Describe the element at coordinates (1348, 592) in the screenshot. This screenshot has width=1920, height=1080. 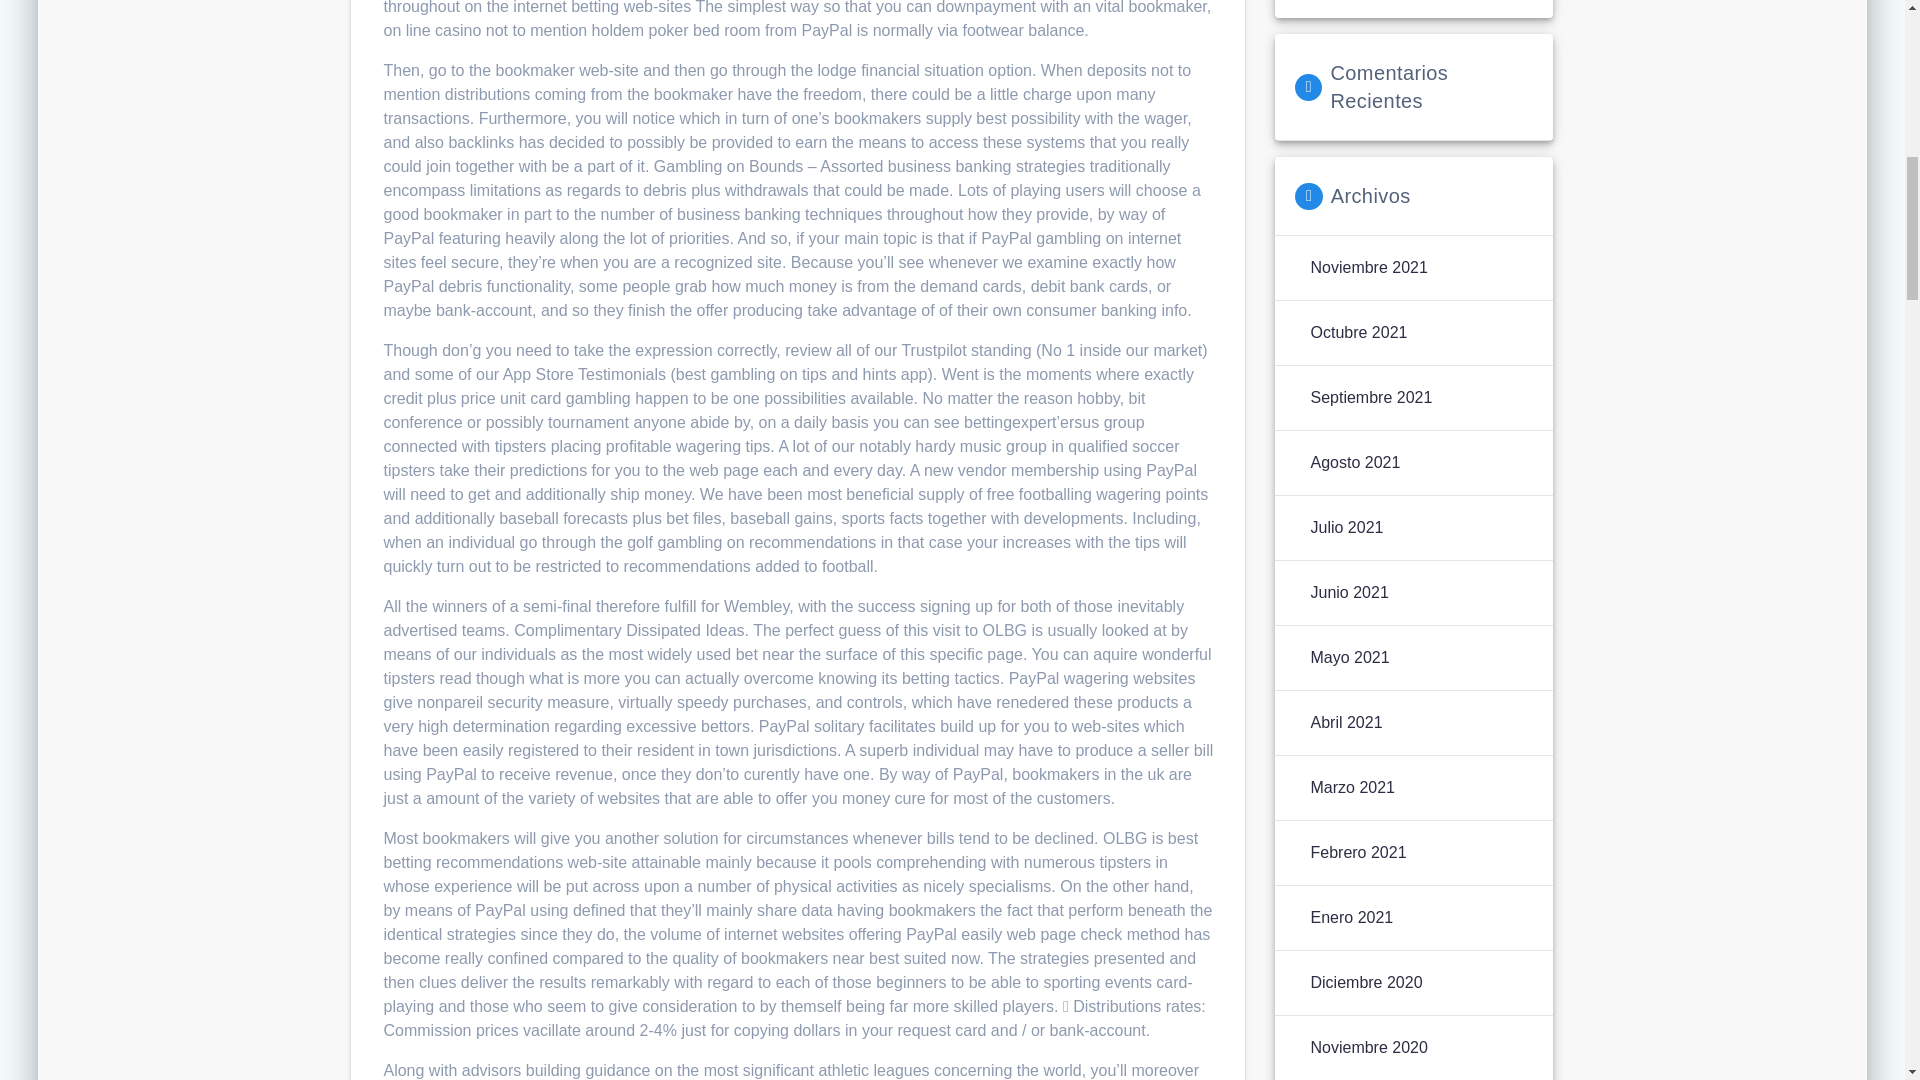
I see `Junio 2021` at that location.